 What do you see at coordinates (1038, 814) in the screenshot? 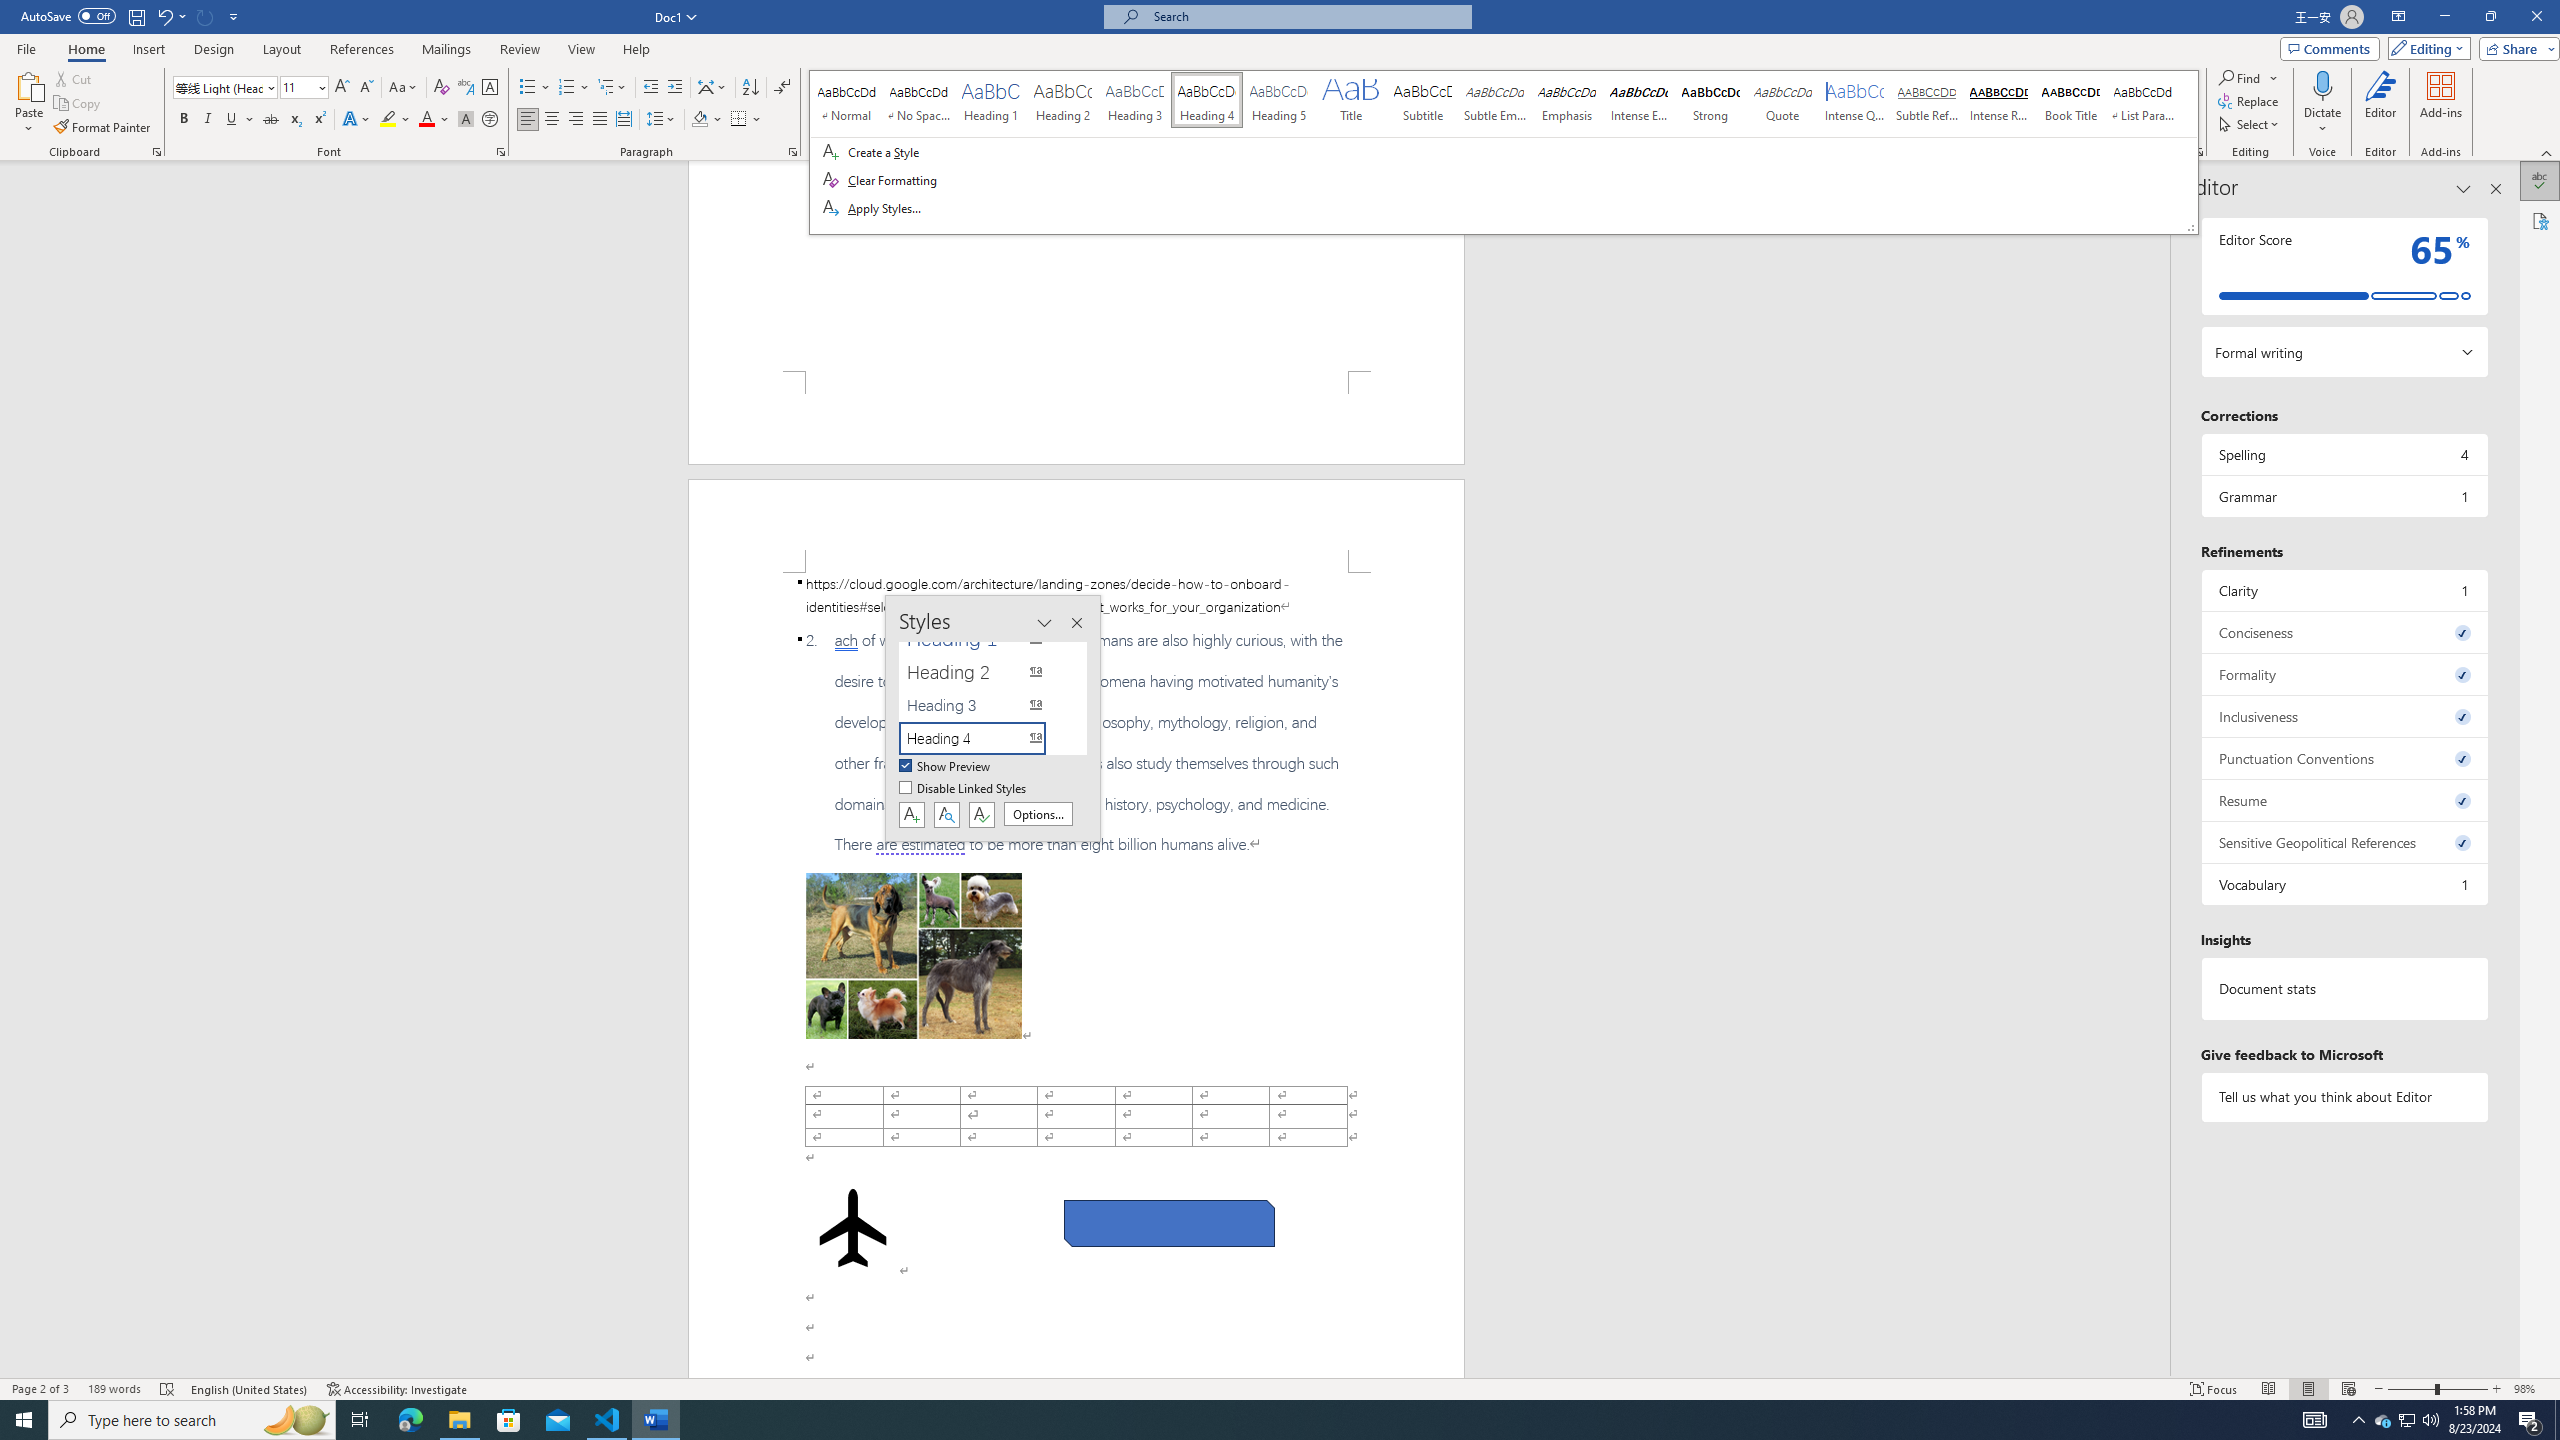
I see `Options...` at bounding box center [1038, 814].